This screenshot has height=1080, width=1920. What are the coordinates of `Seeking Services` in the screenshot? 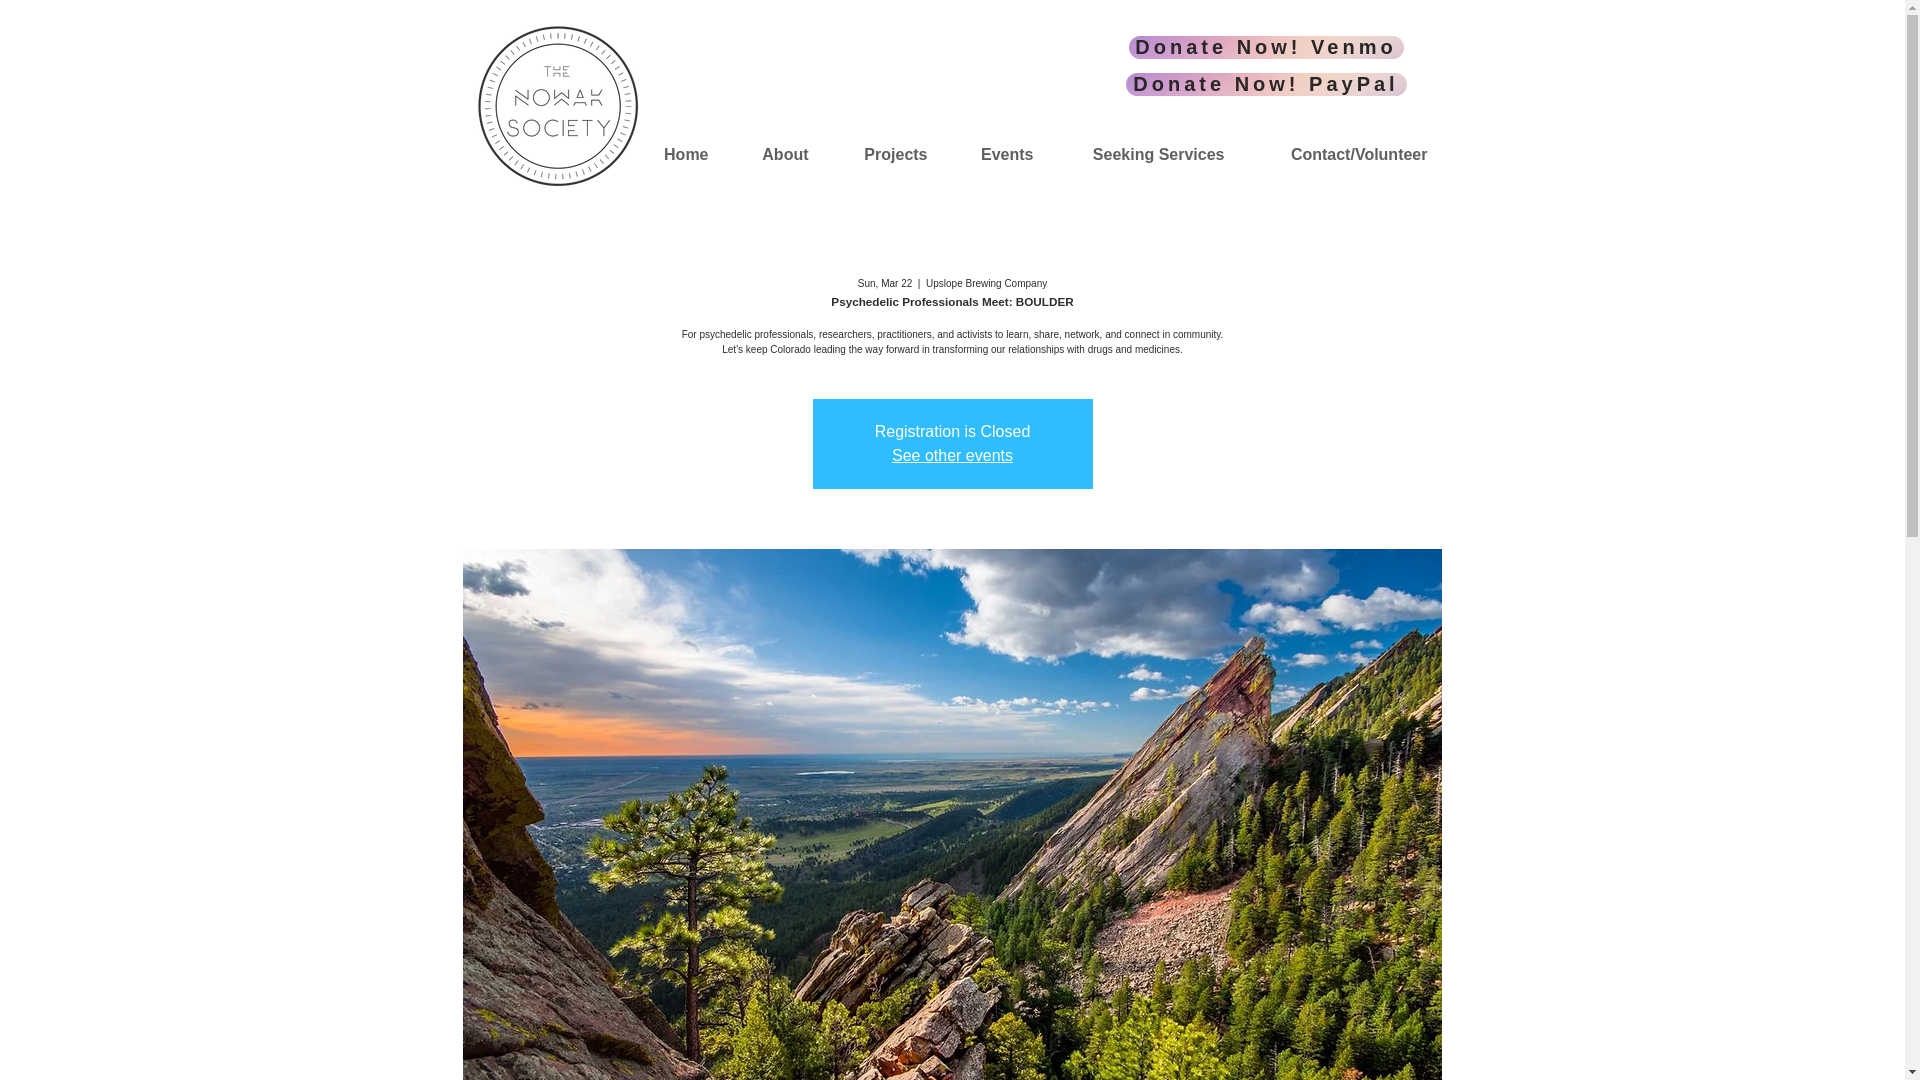 It's located at (1143, 154).